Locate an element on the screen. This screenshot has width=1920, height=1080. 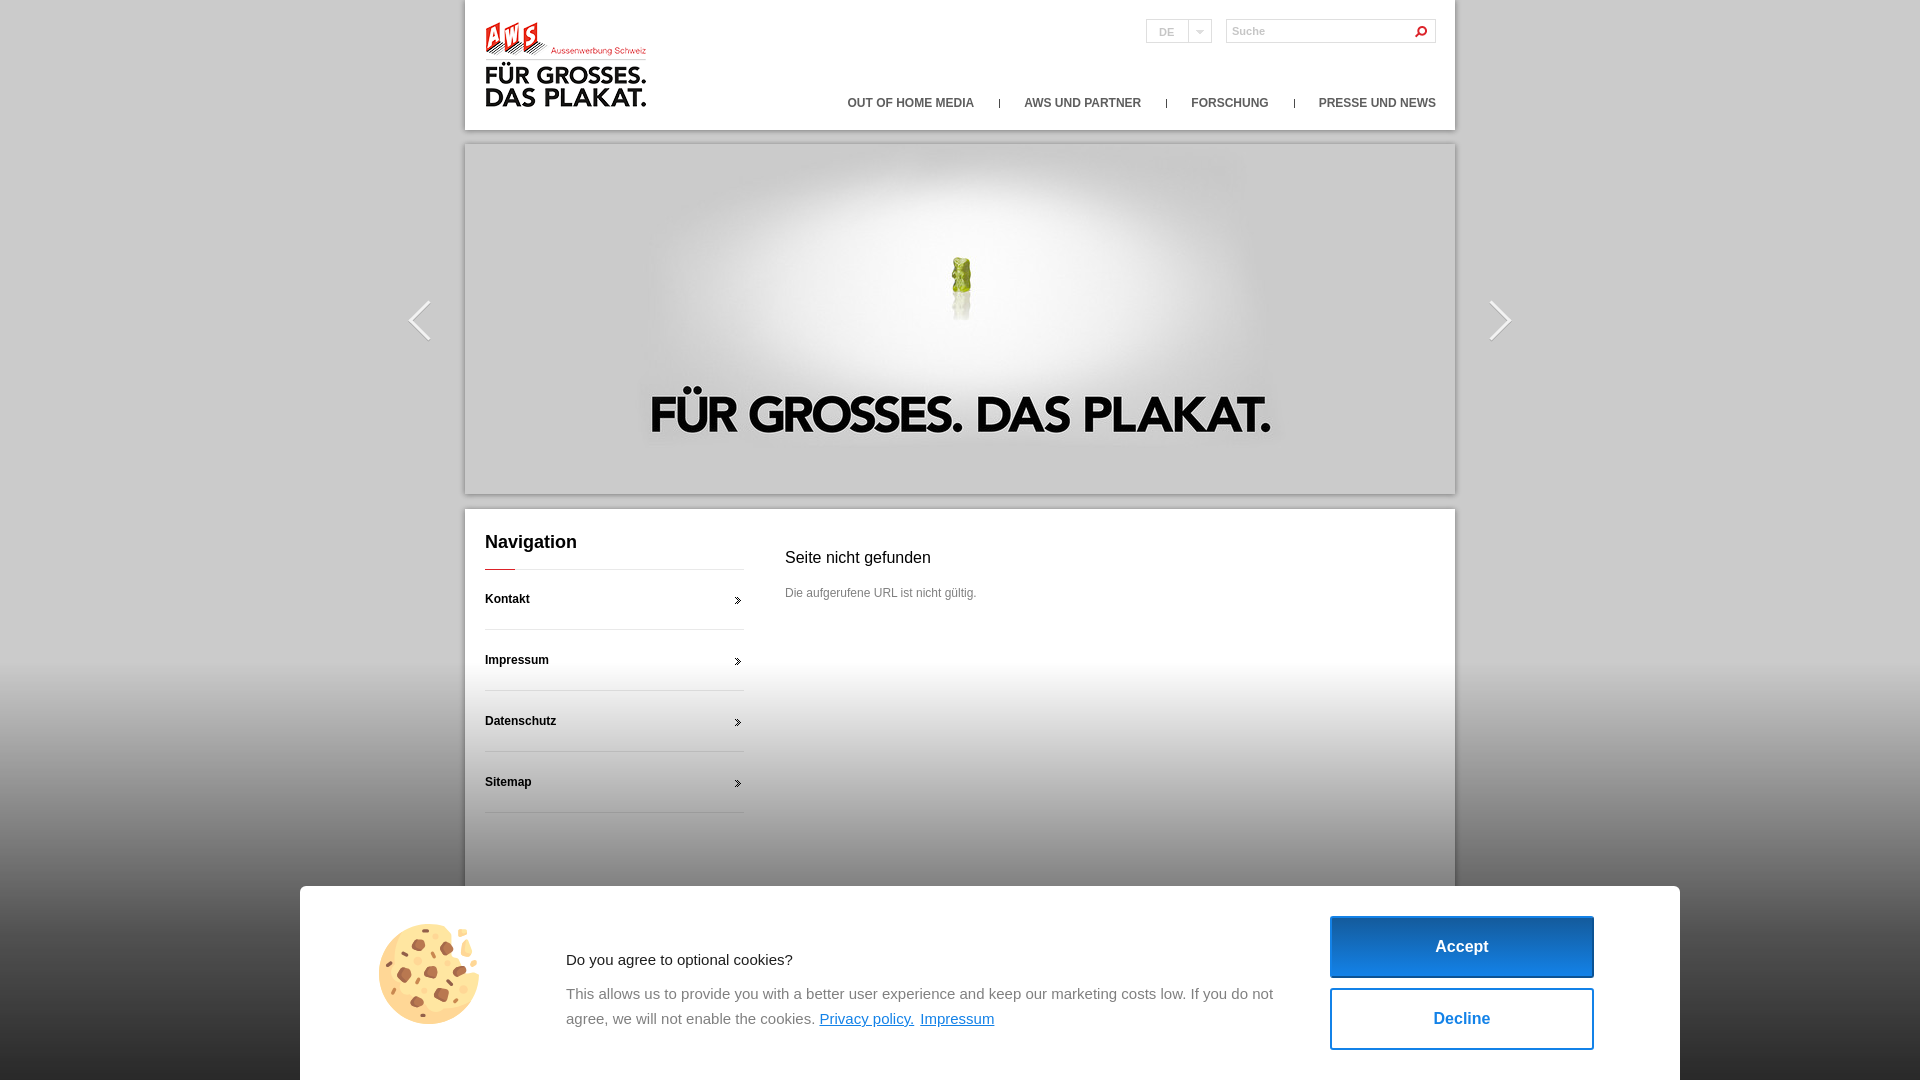
< is located at coordinates (420, 321).